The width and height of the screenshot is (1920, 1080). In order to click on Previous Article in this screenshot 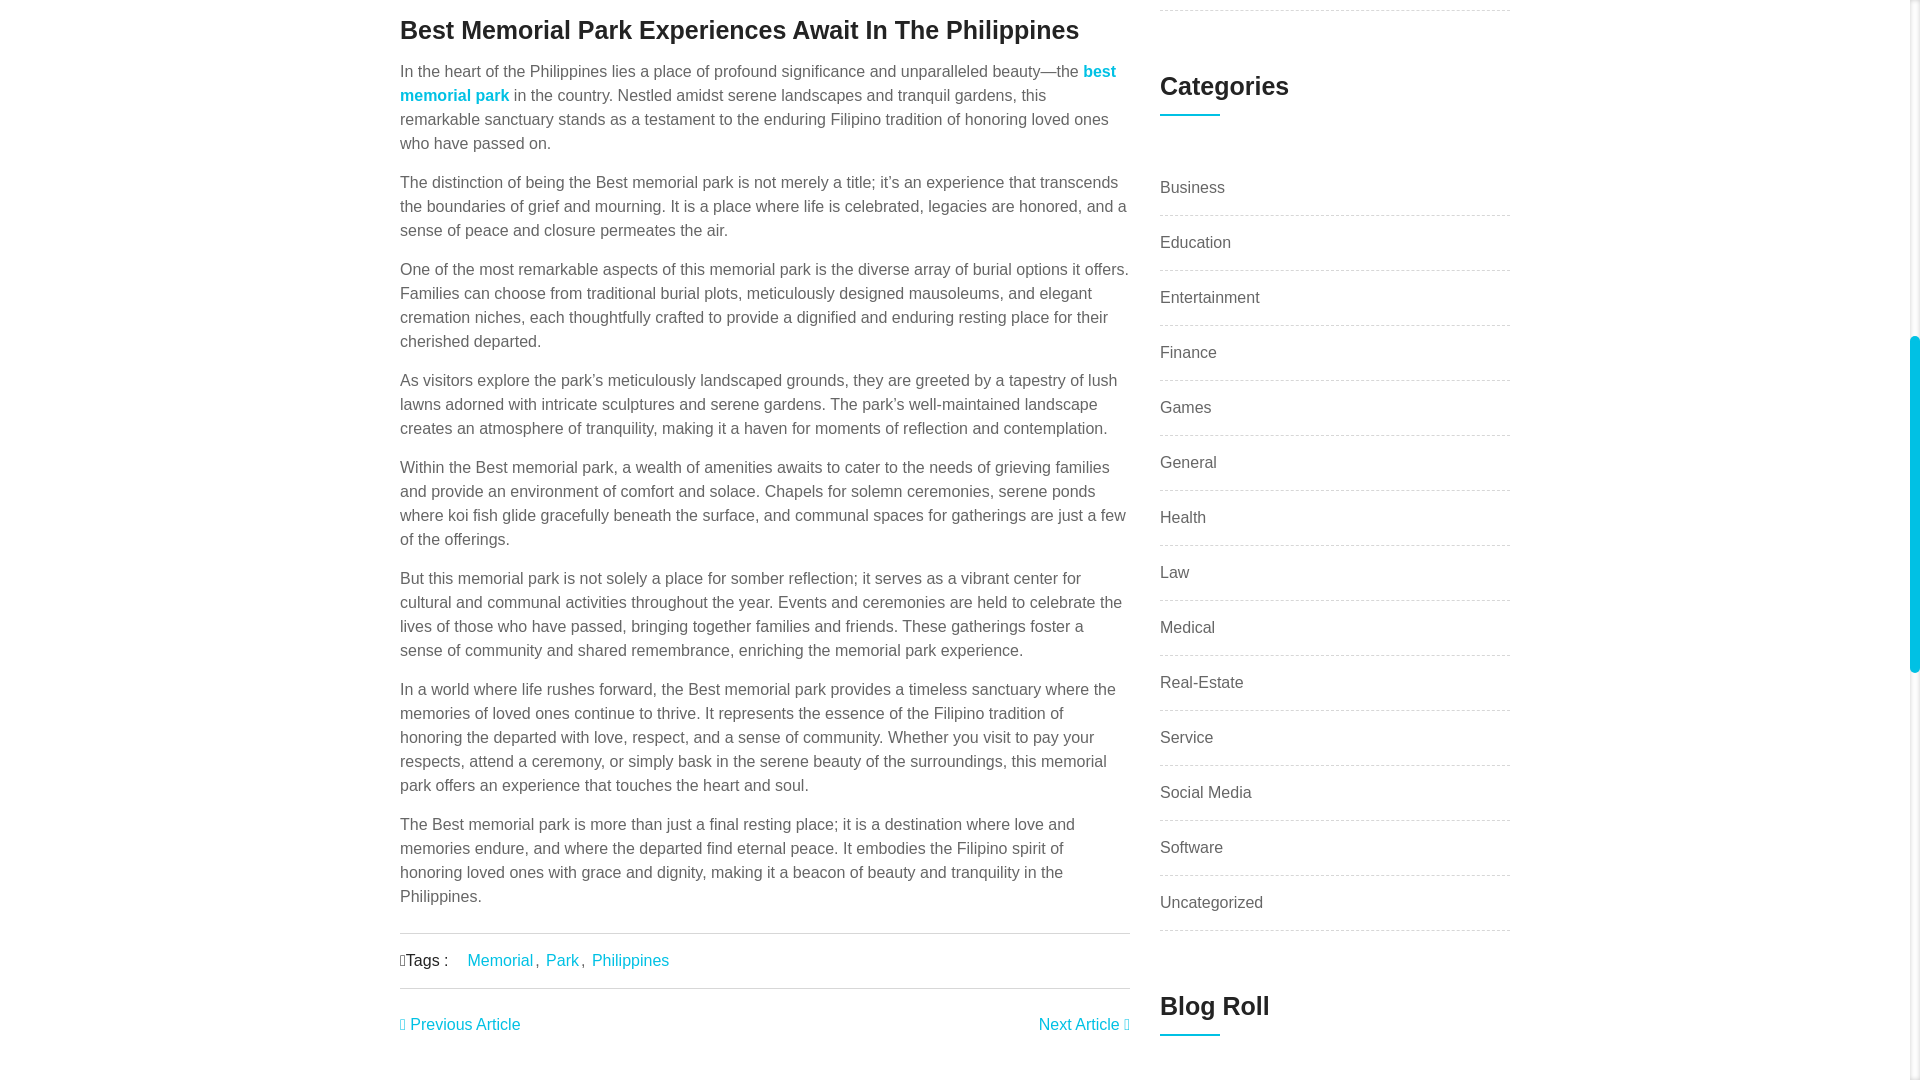, I will do `click(460, 1024)`.